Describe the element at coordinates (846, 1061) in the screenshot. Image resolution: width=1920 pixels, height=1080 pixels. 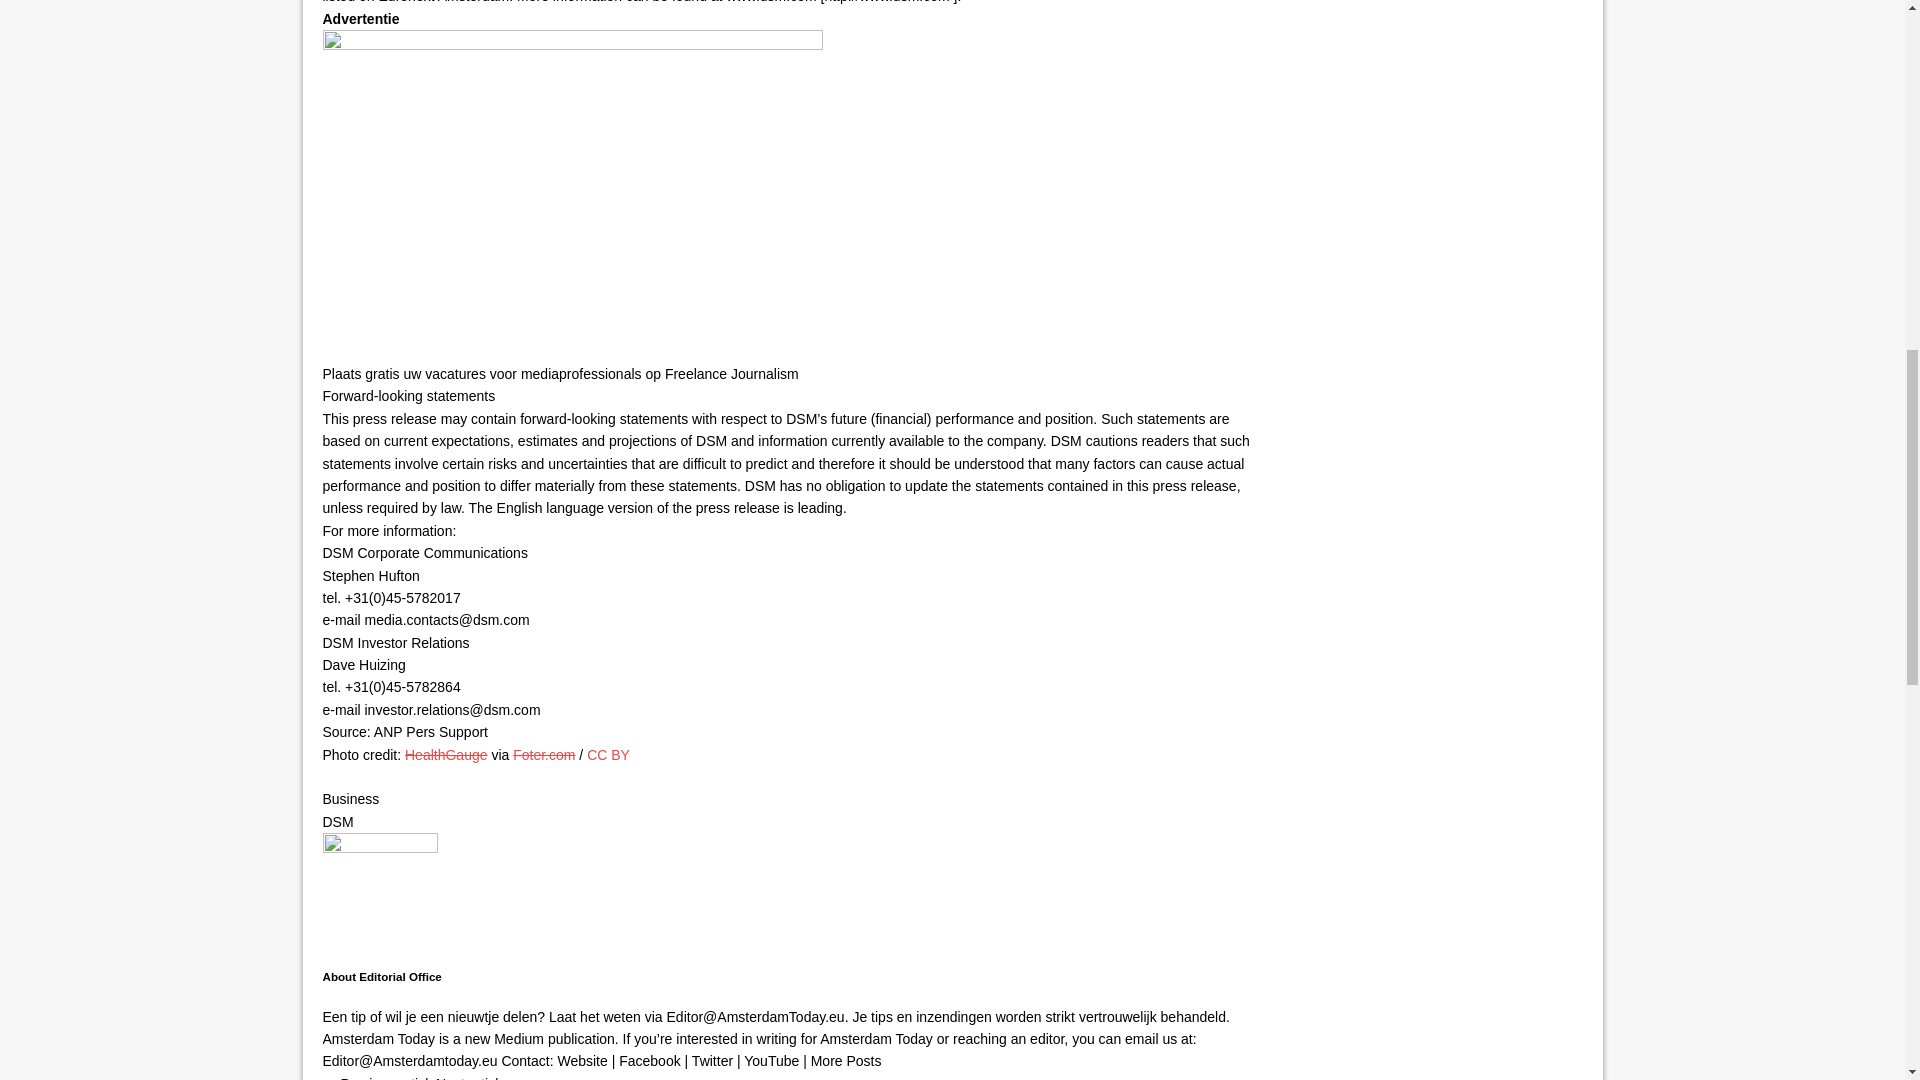
I see `More articles written by Editorial Office` at that location.